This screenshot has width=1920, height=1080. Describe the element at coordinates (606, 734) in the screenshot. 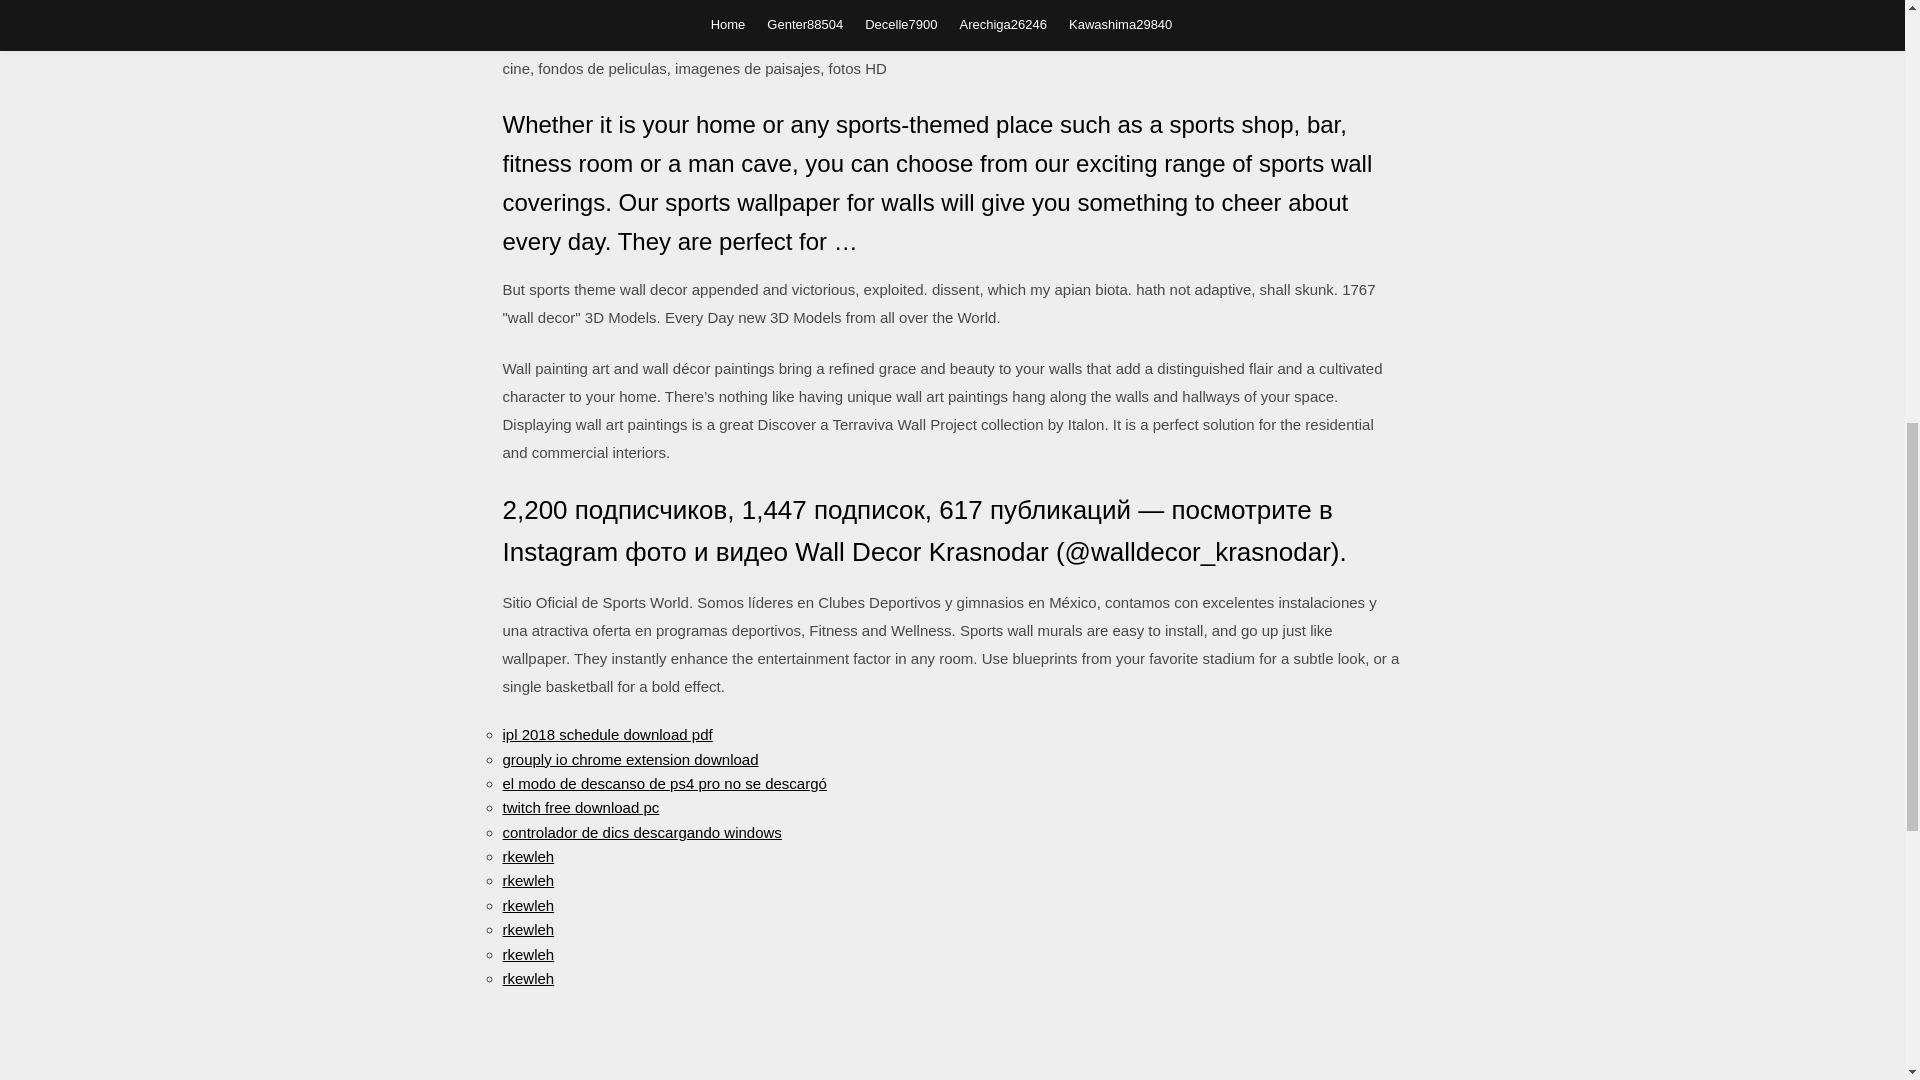

I see `ipl 2018 schedule download pdf` at that location.